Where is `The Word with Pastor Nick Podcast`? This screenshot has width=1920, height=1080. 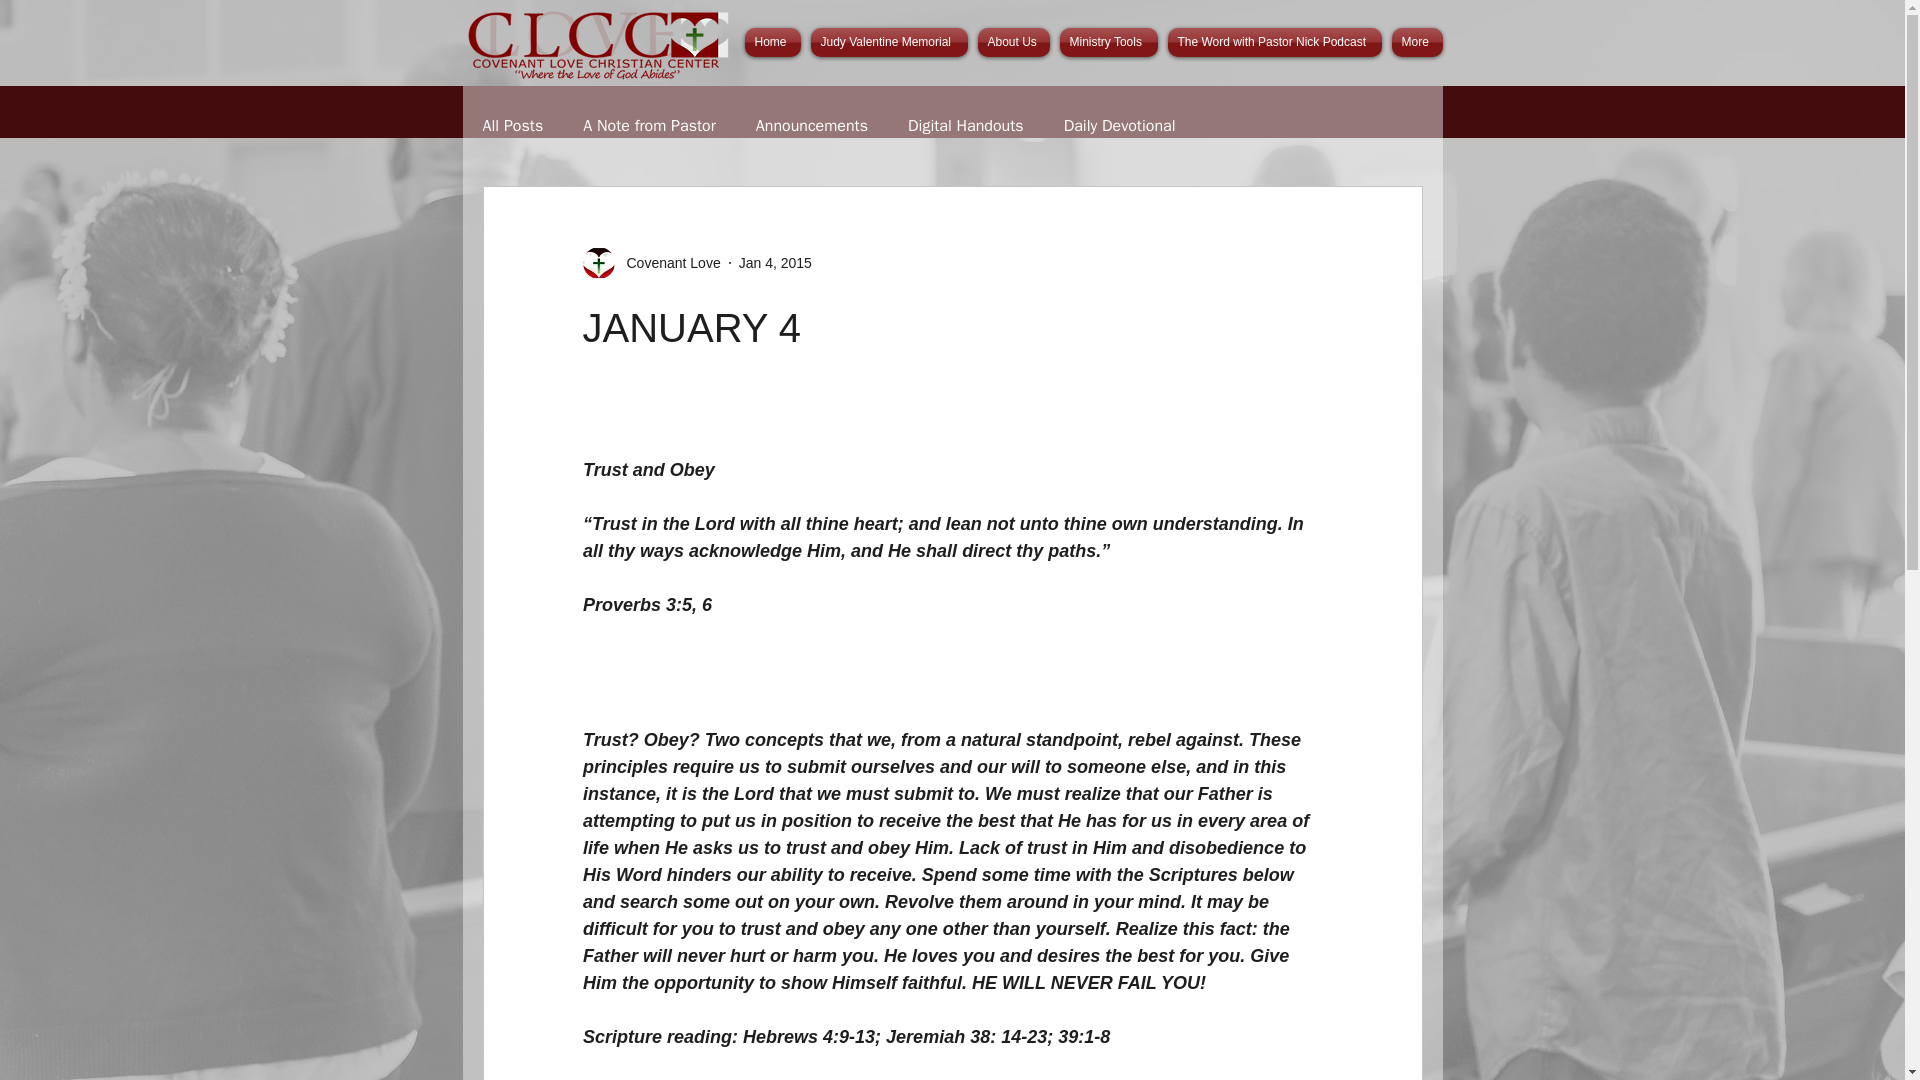 The Word with Pastor Nick Podcast is located at coordinates (1274, 42).